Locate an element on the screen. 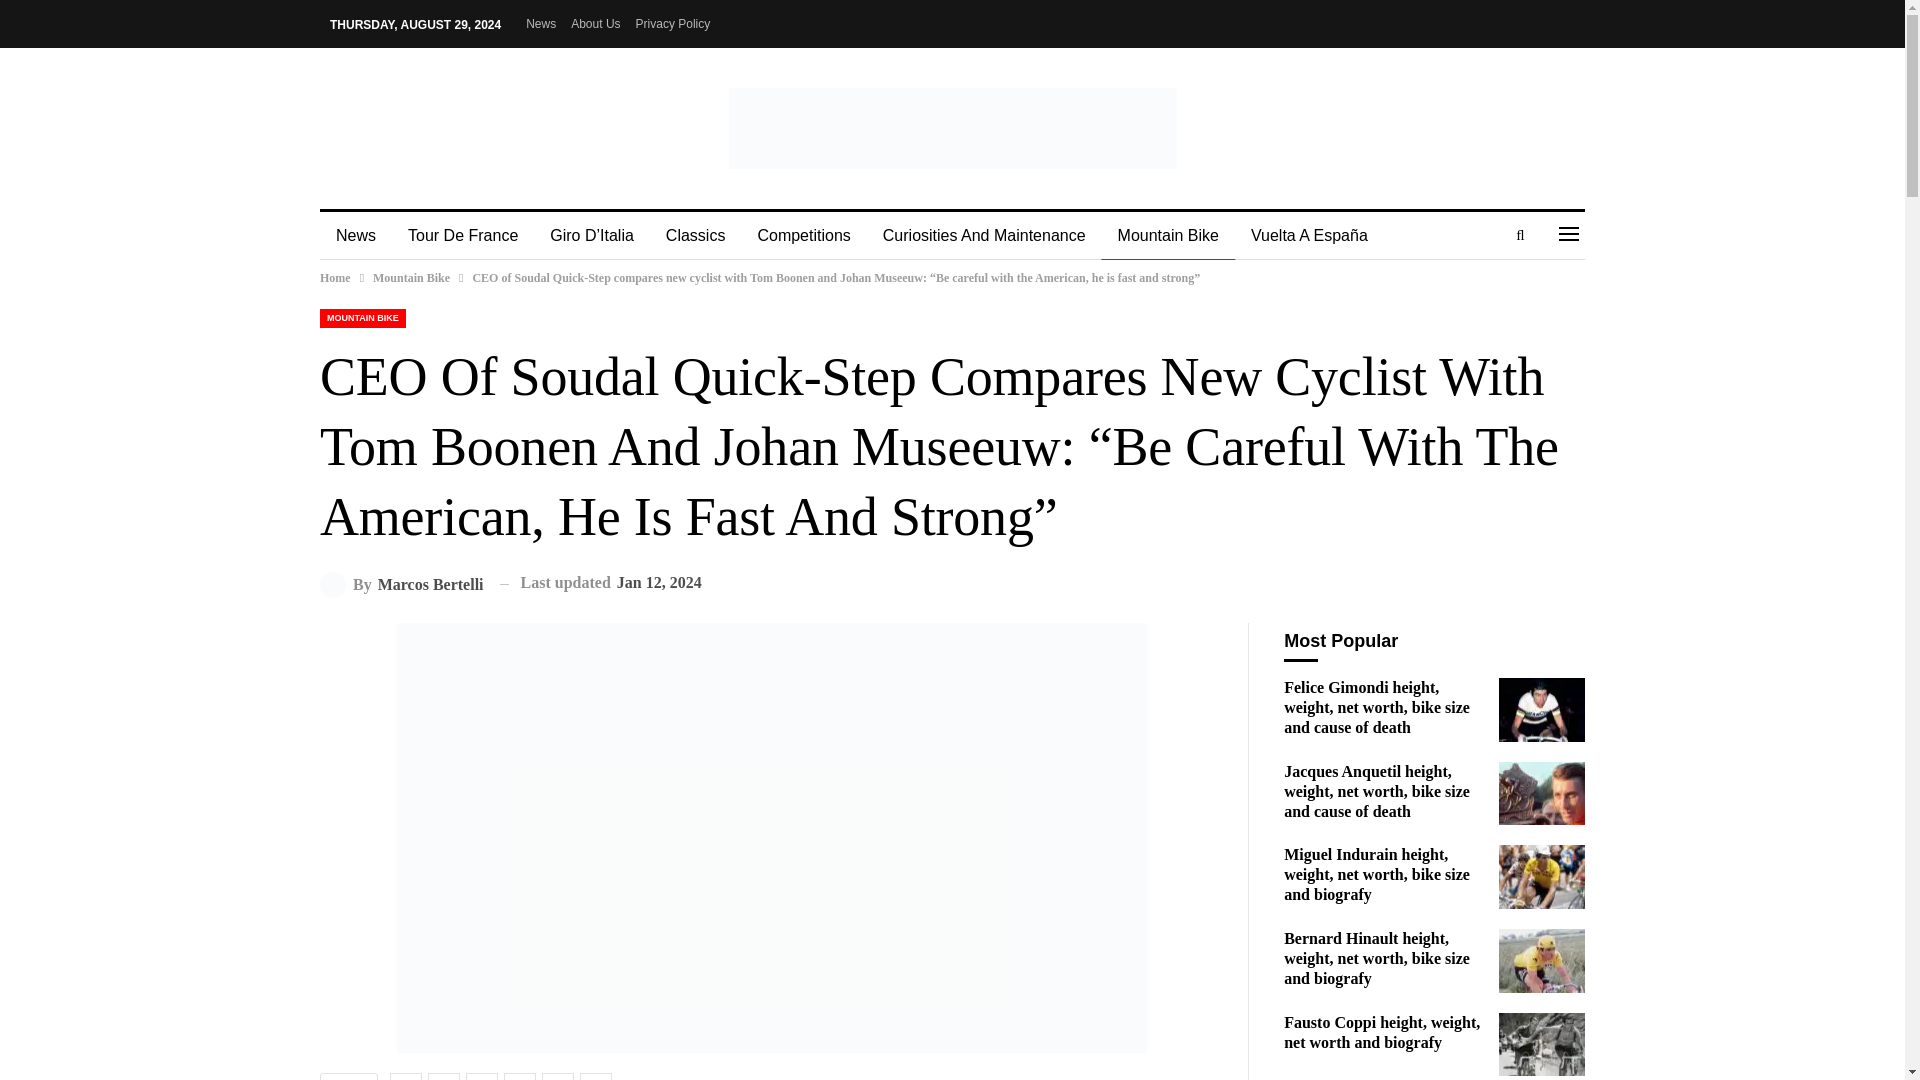 This screenshot has height=1080, width=1920. Browse Author Articles is located at coordinates (402, 584).